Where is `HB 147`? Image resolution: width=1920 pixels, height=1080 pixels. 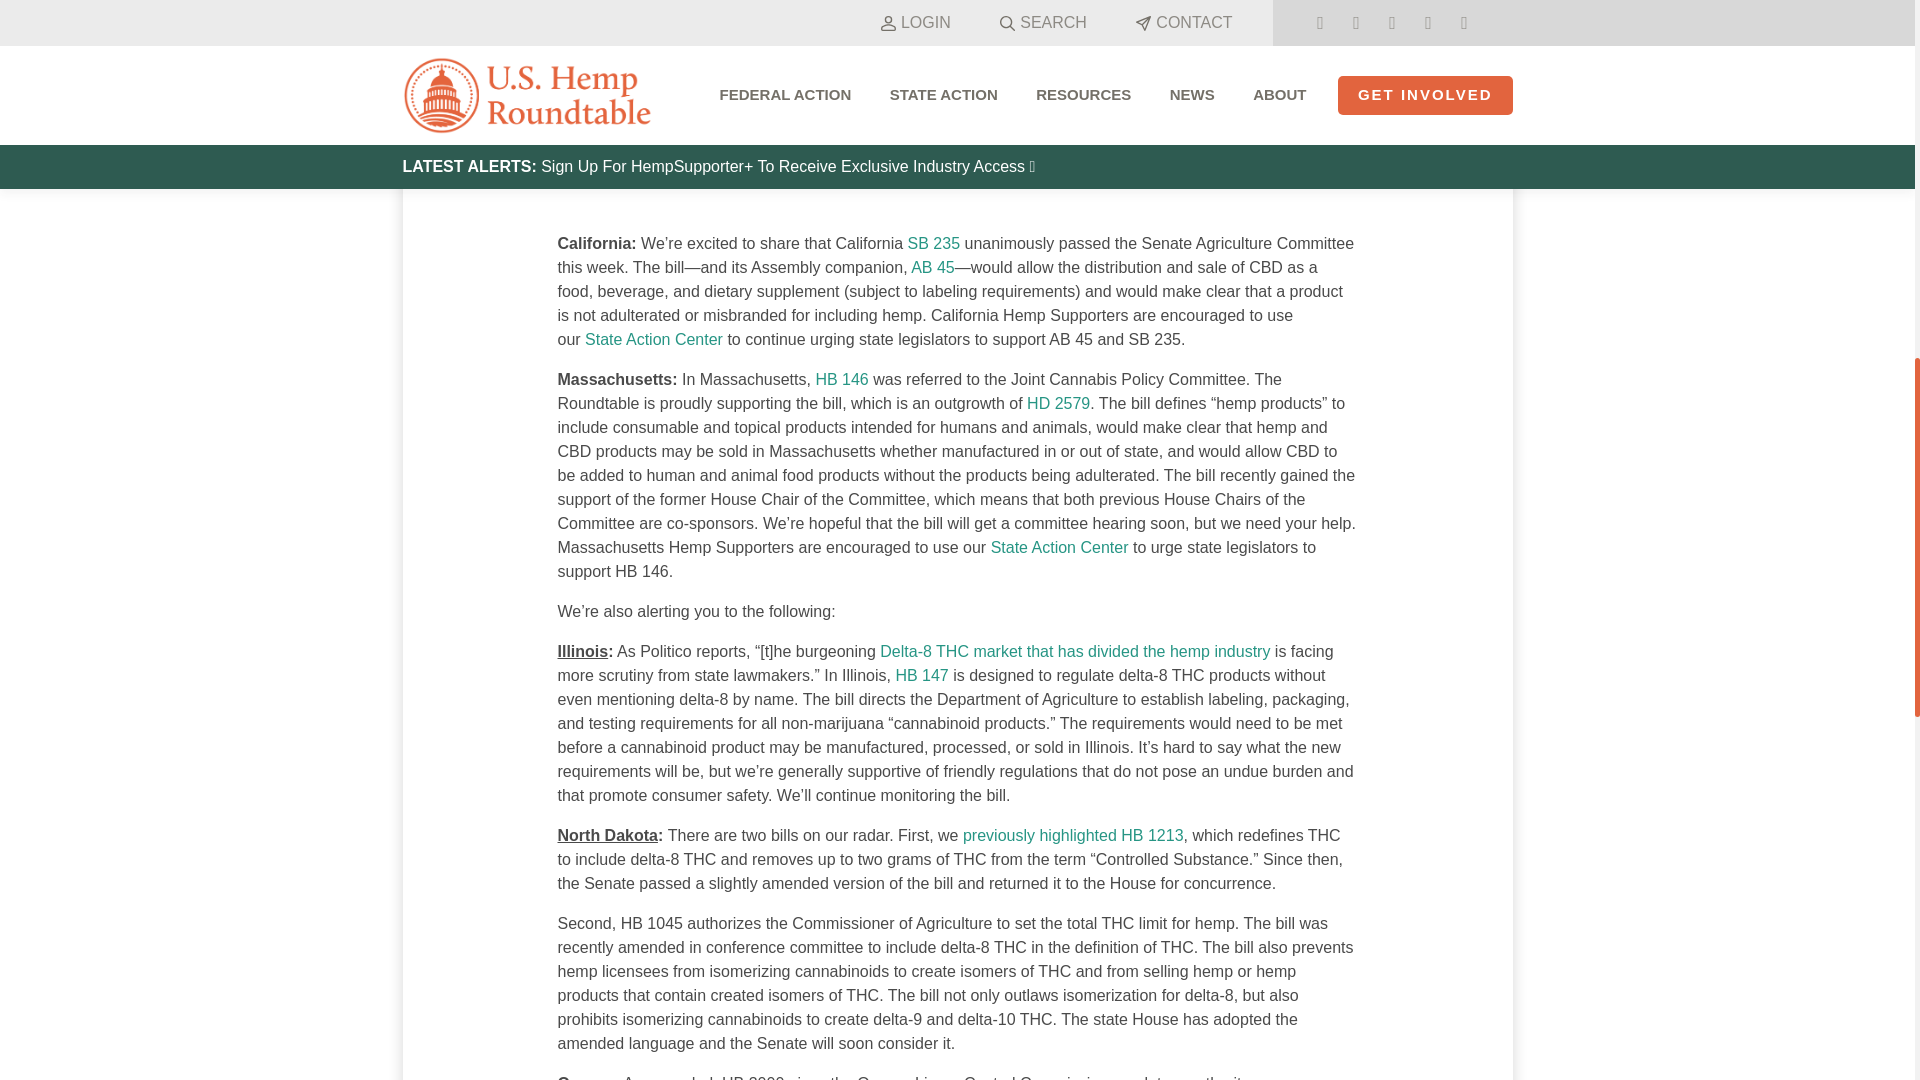 HB 147 is located at coordinates (921, 675).